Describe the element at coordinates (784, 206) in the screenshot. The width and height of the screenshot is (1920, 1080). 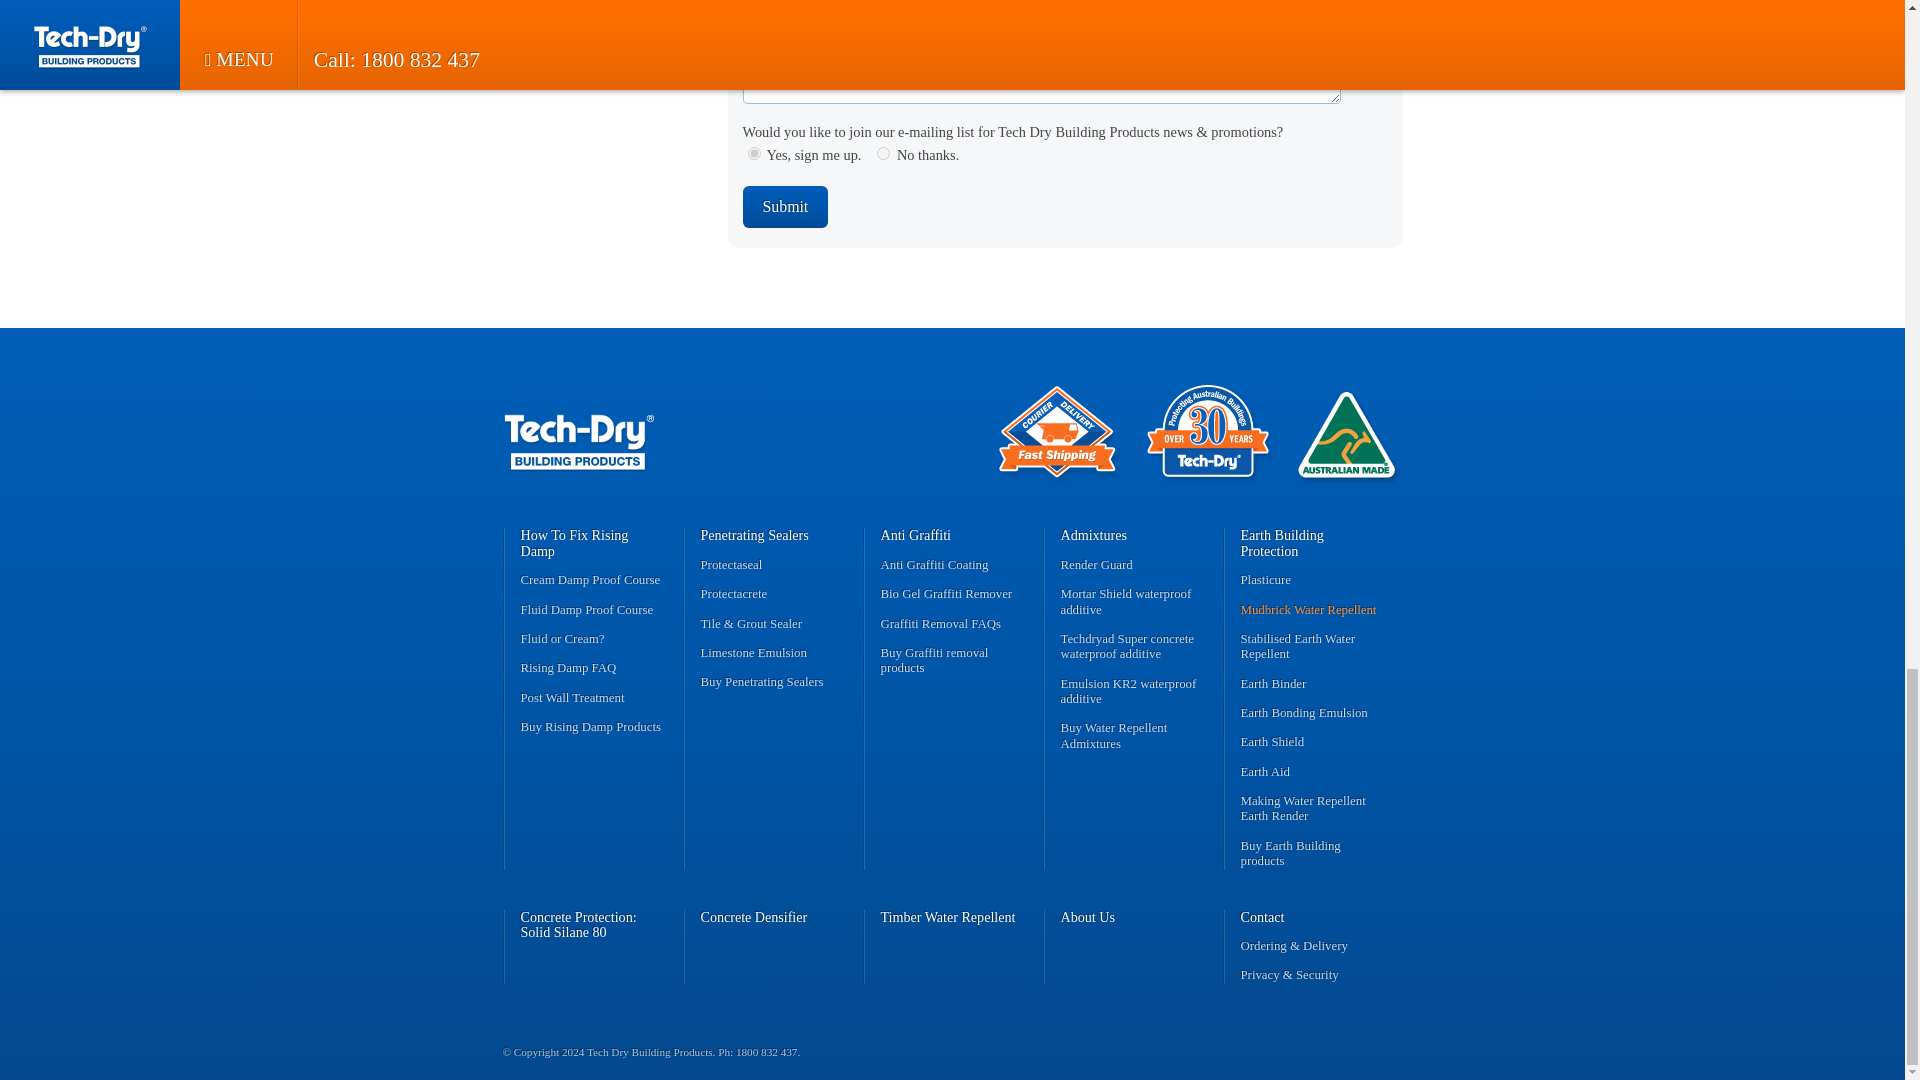
I see `Submit` at that location.